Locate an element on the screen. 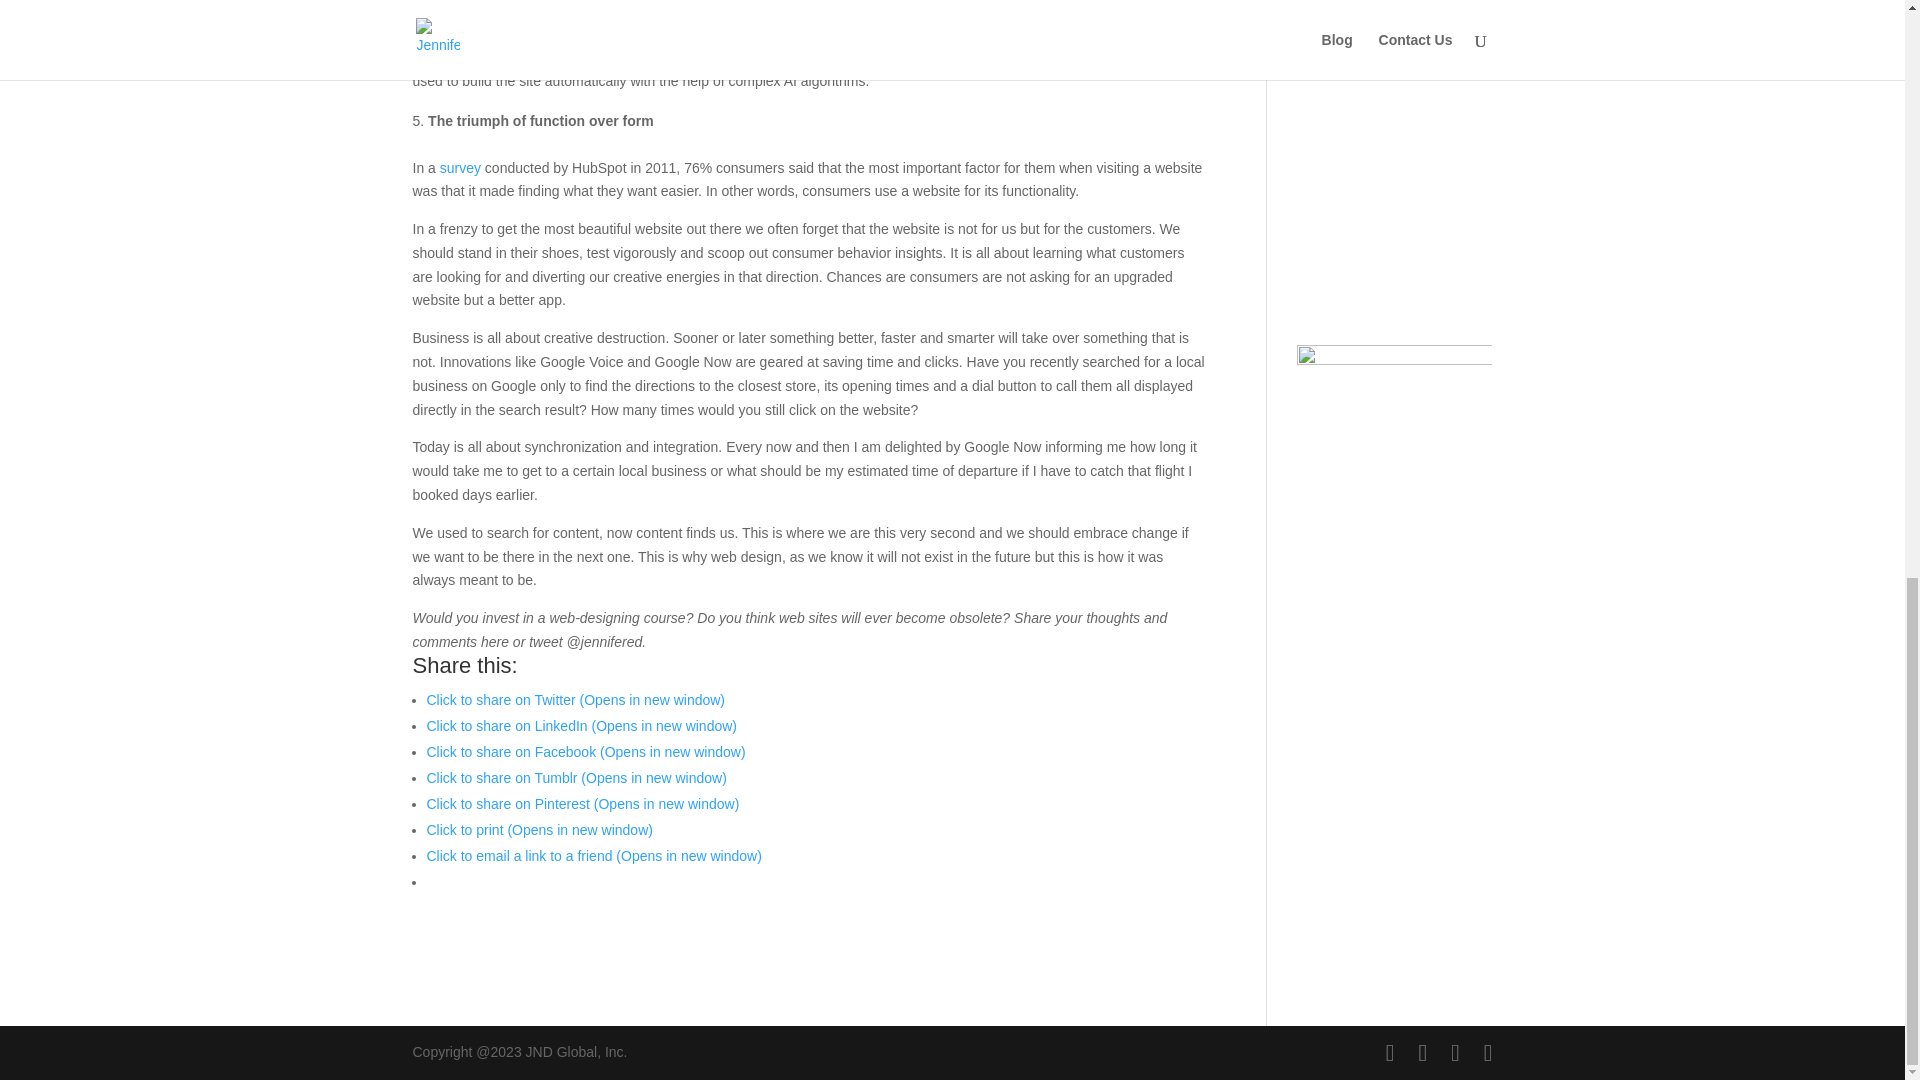 This screenshot has width=1920, height=1080. Click to share on Twitter is located at coordinates (576, 700).